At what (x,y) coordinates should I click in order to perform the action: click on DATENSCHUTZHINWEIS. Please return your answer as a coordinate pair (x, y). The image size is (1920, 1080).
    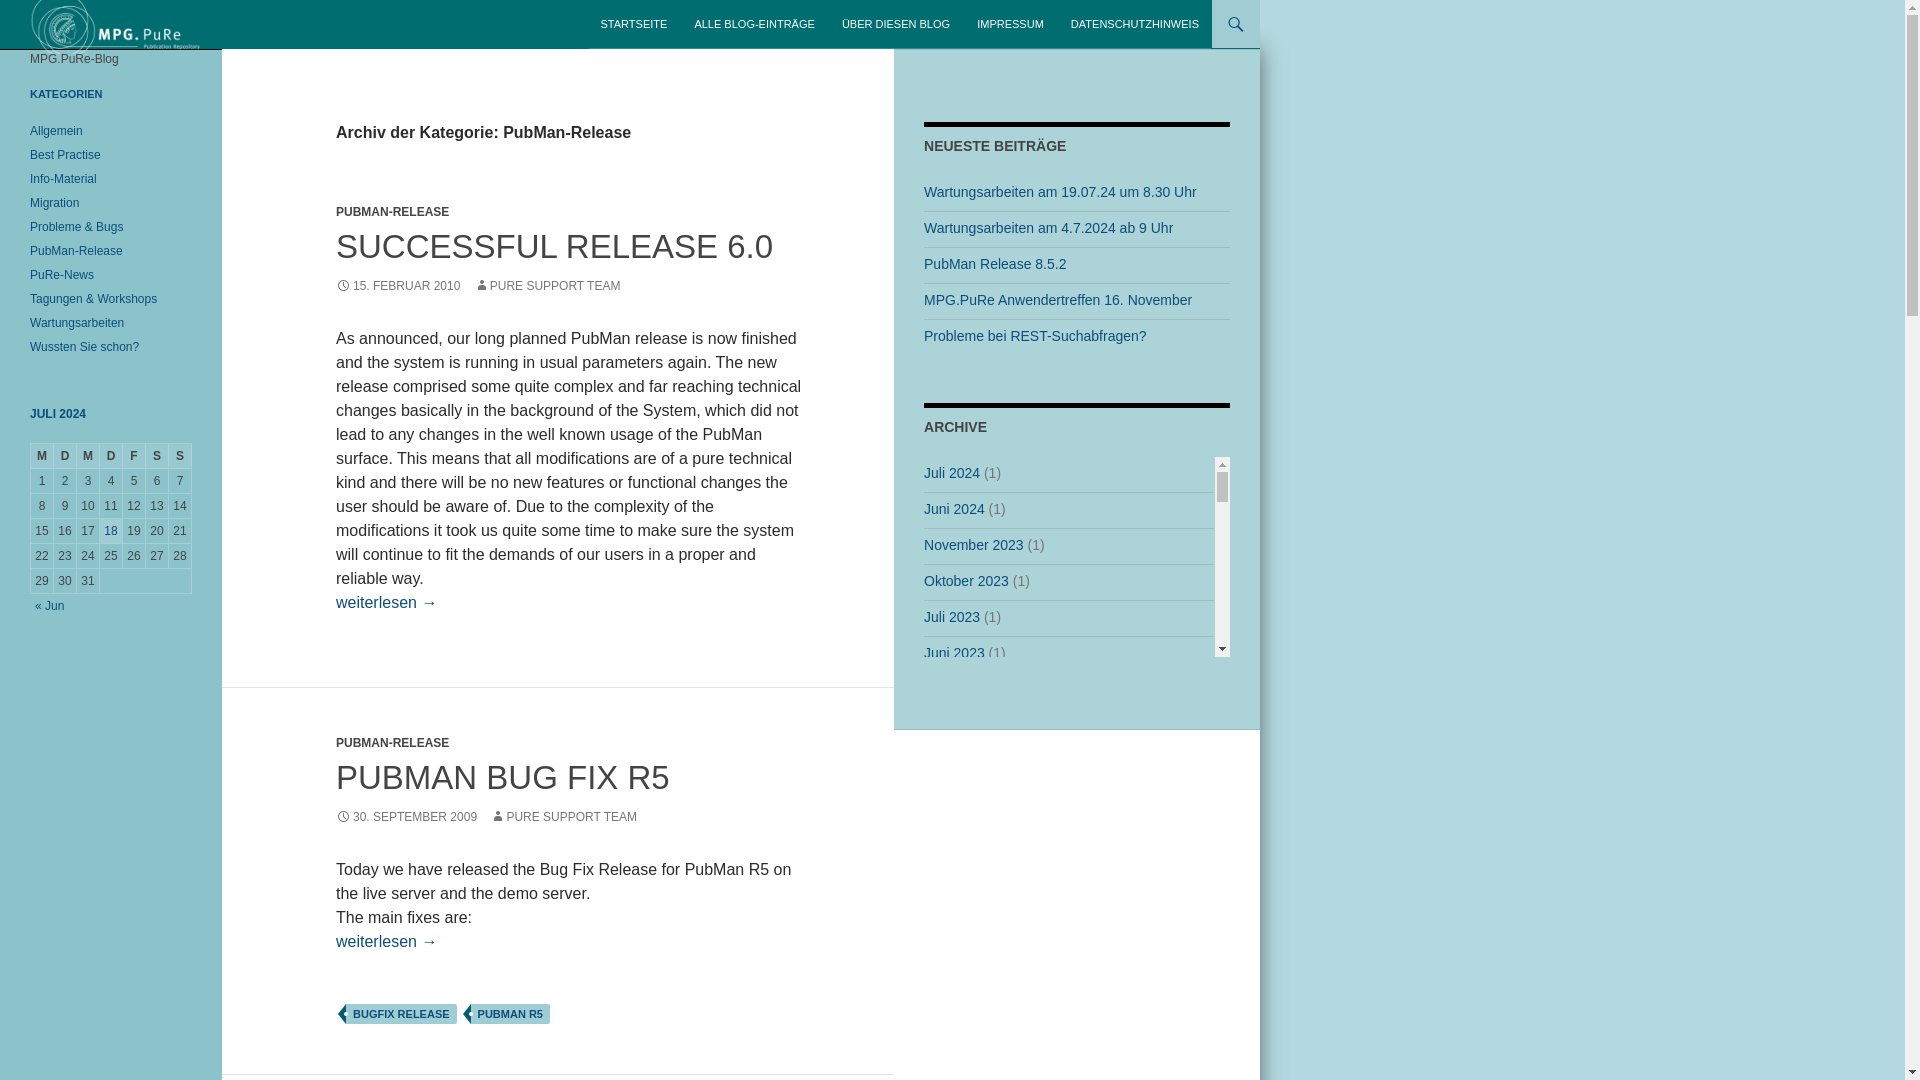
    Looking at the image, I should click on (1135, 24).